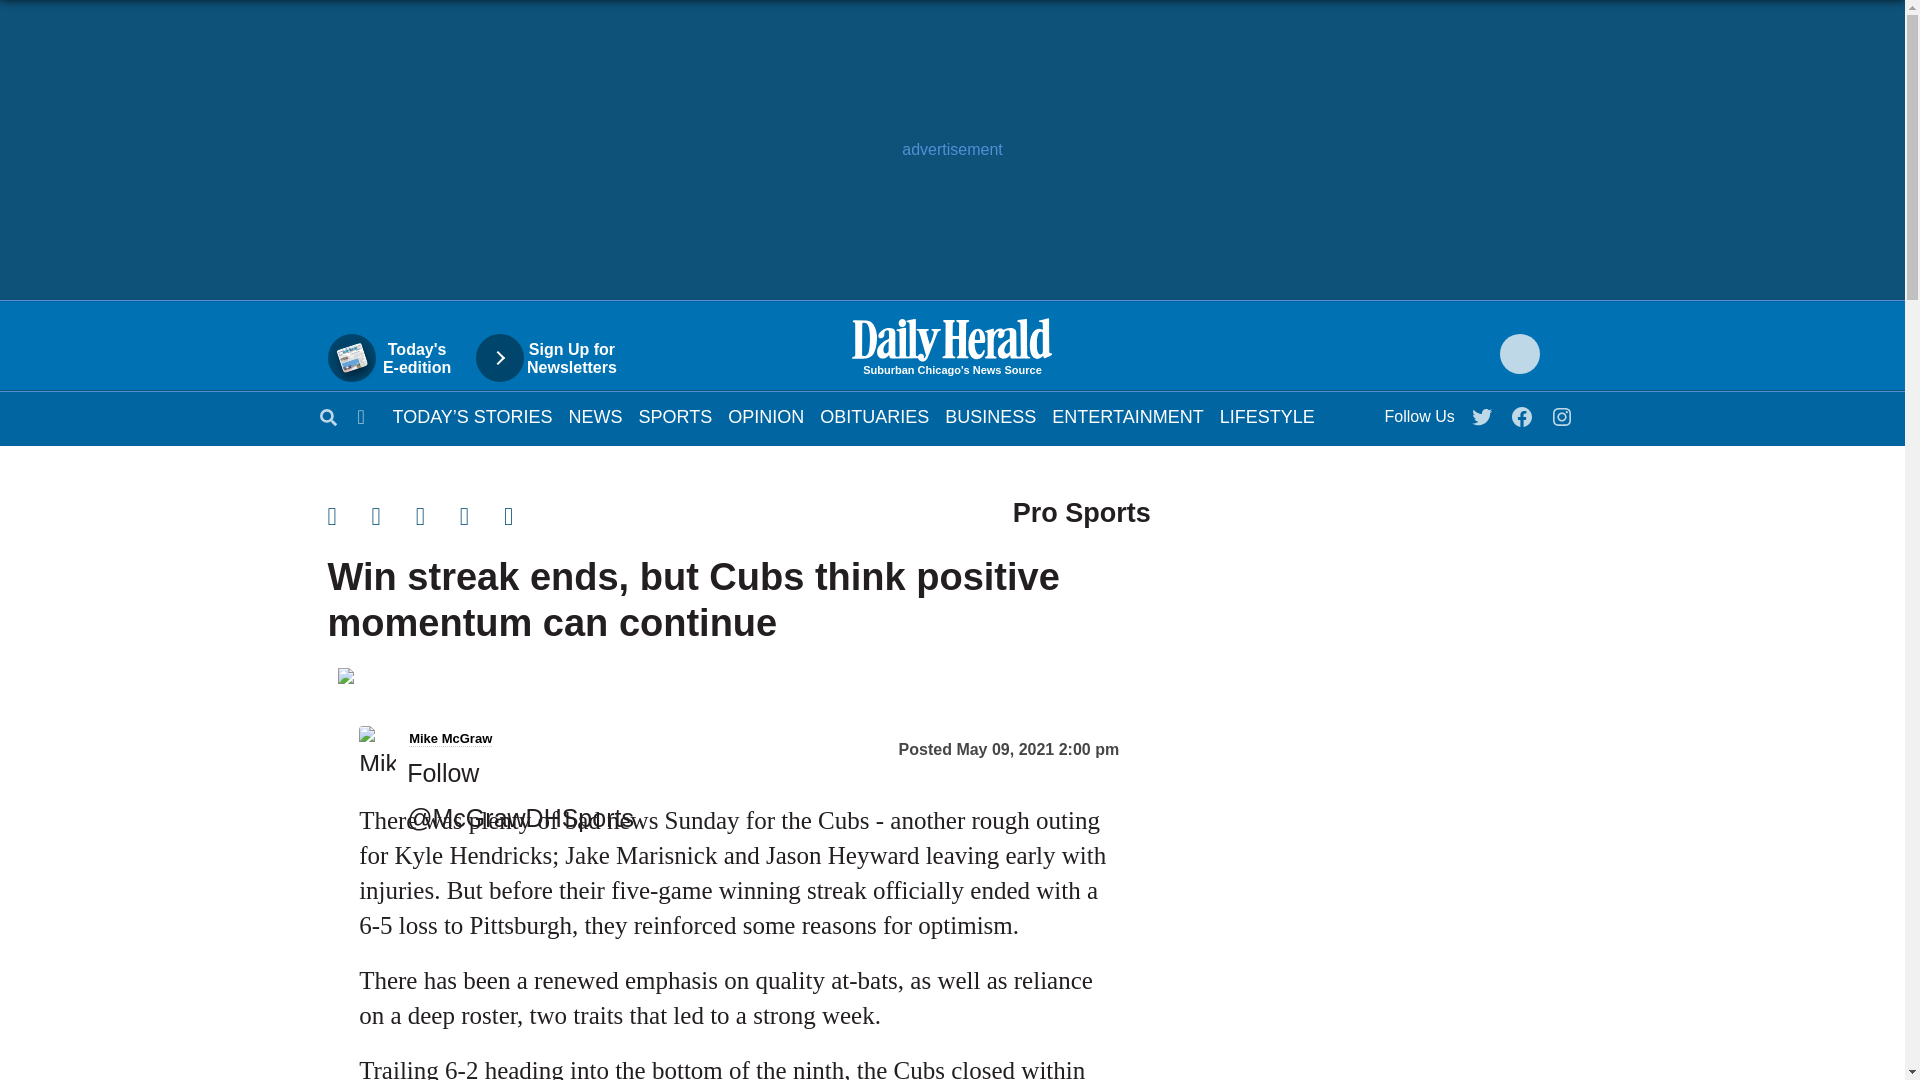  I want to click on Obituaries, so click(1562, 412).